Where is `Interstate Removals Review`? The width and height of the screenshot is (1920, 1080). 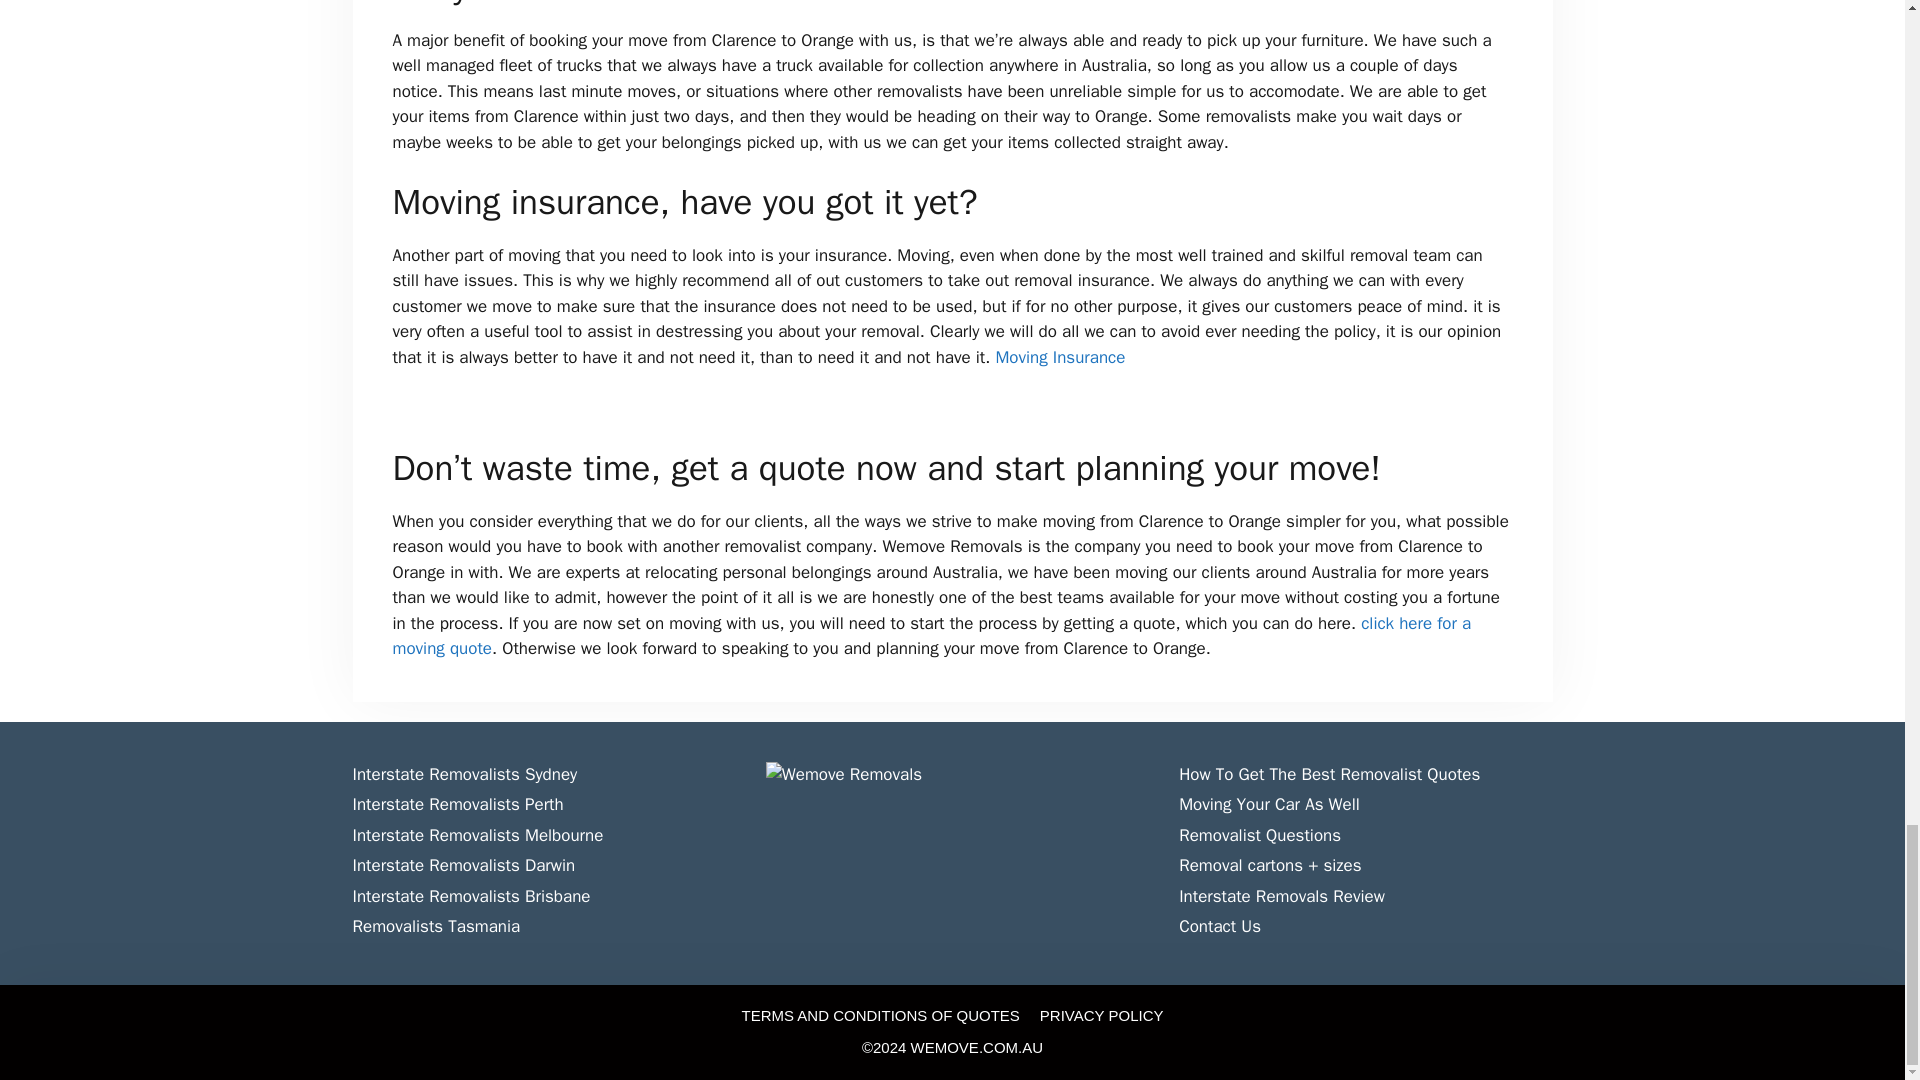 Interstate Removals Review is located at coordinates (1281, 896).